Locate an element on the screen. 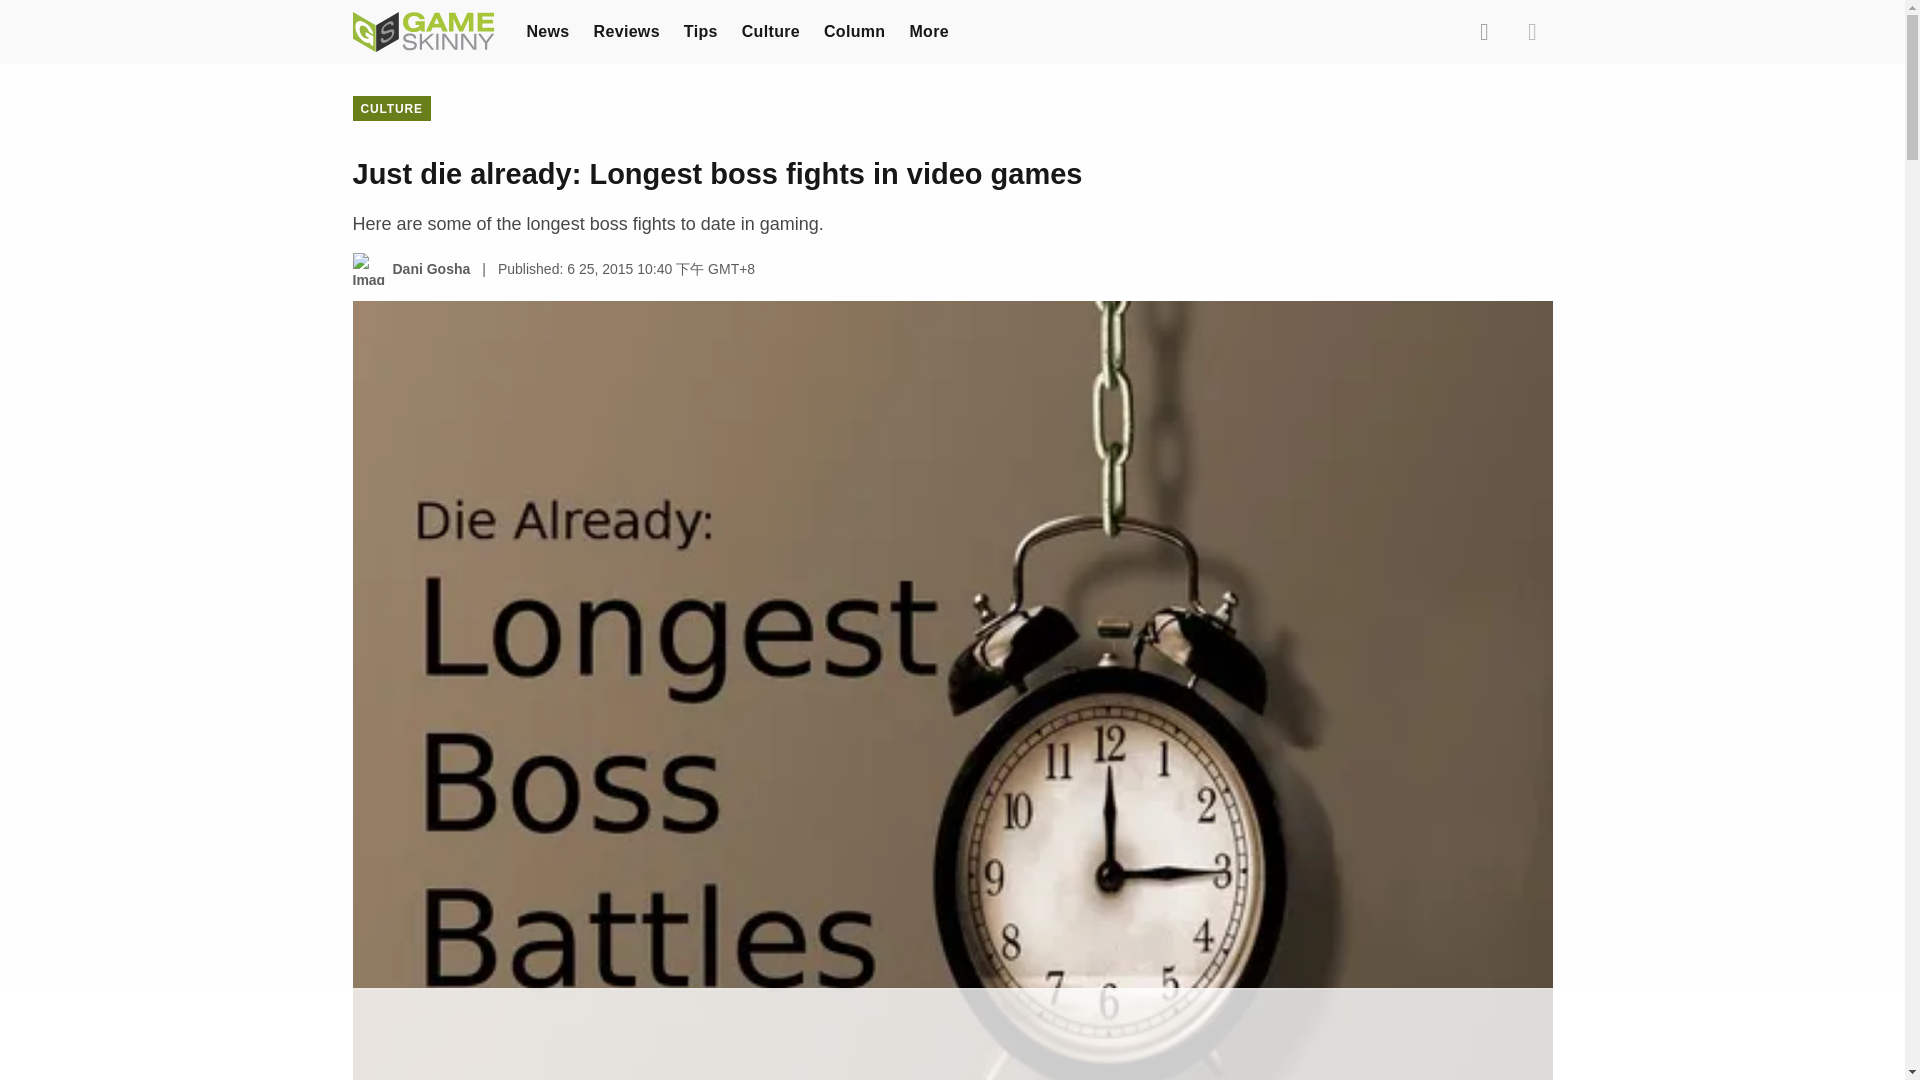  Culture is located at coordinates (770, 30).